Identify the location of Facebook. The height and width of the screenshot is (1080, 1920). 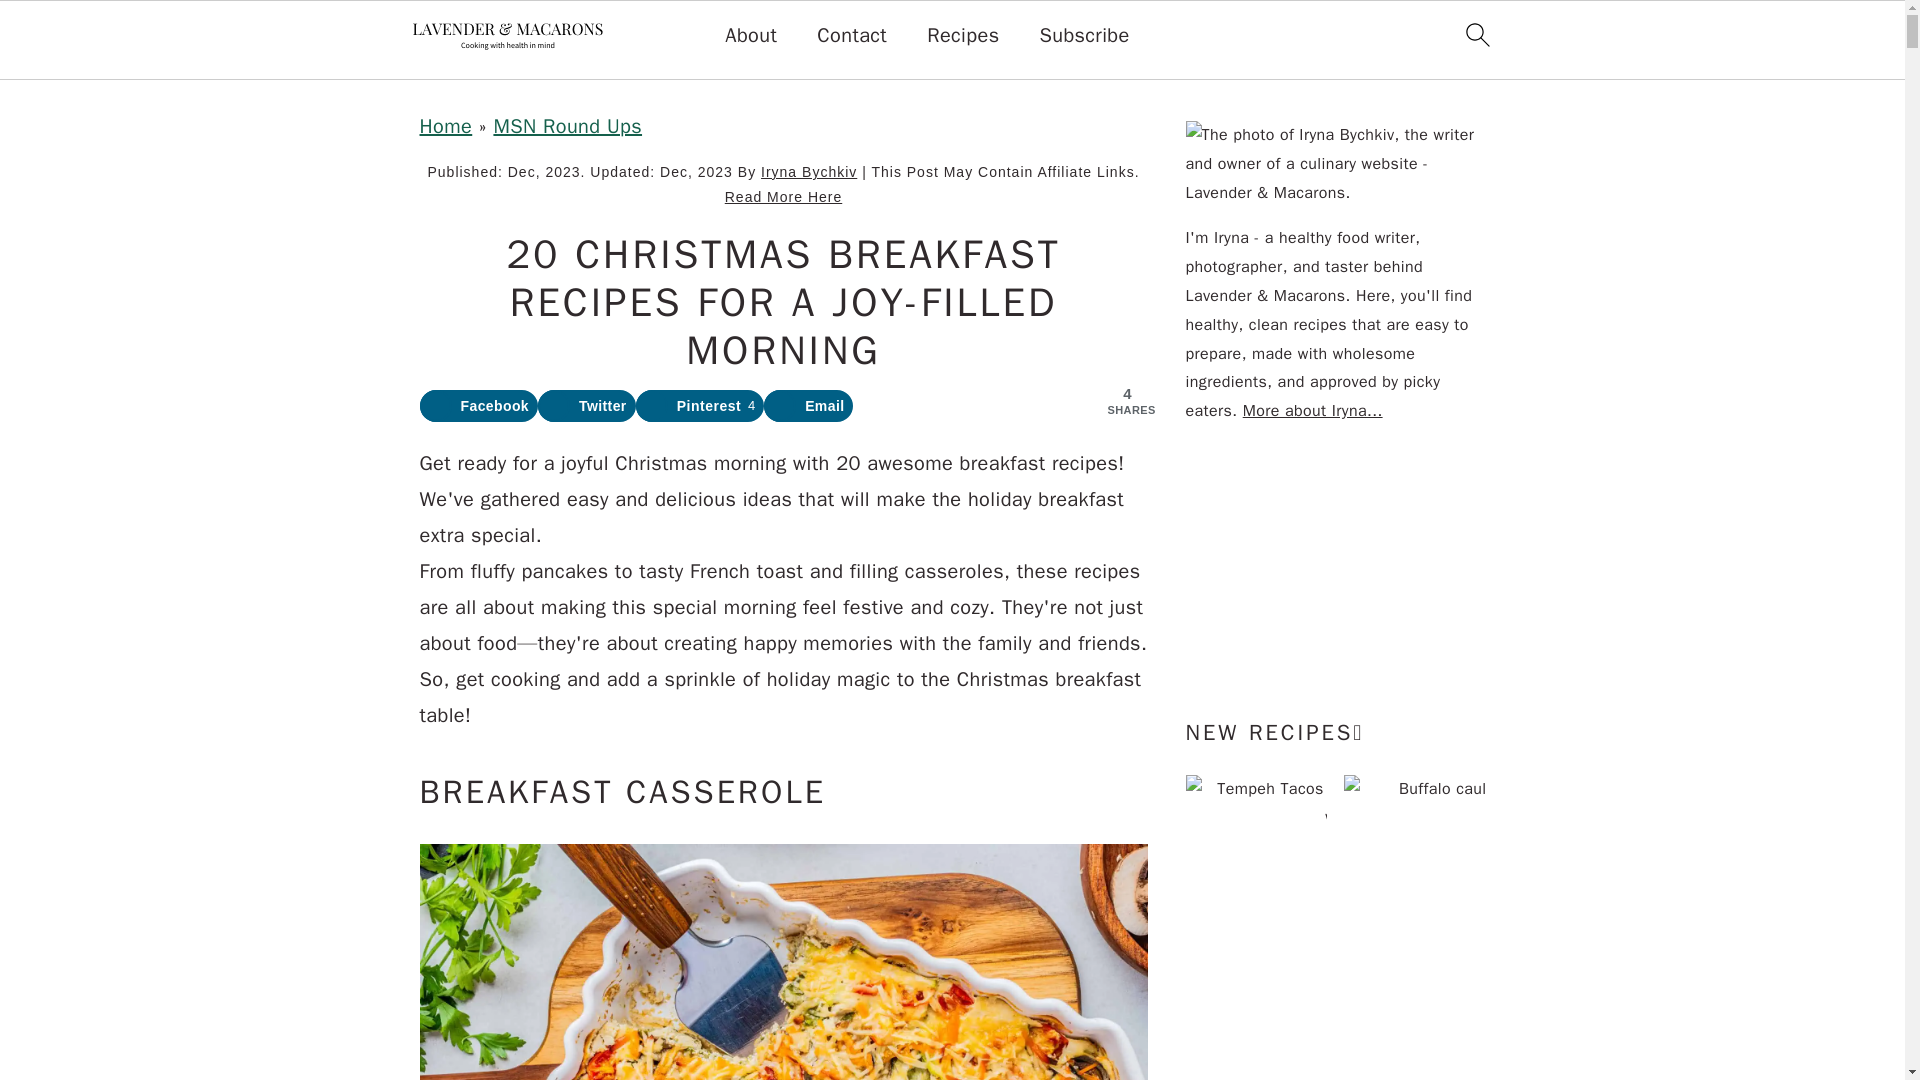
(480, 406).